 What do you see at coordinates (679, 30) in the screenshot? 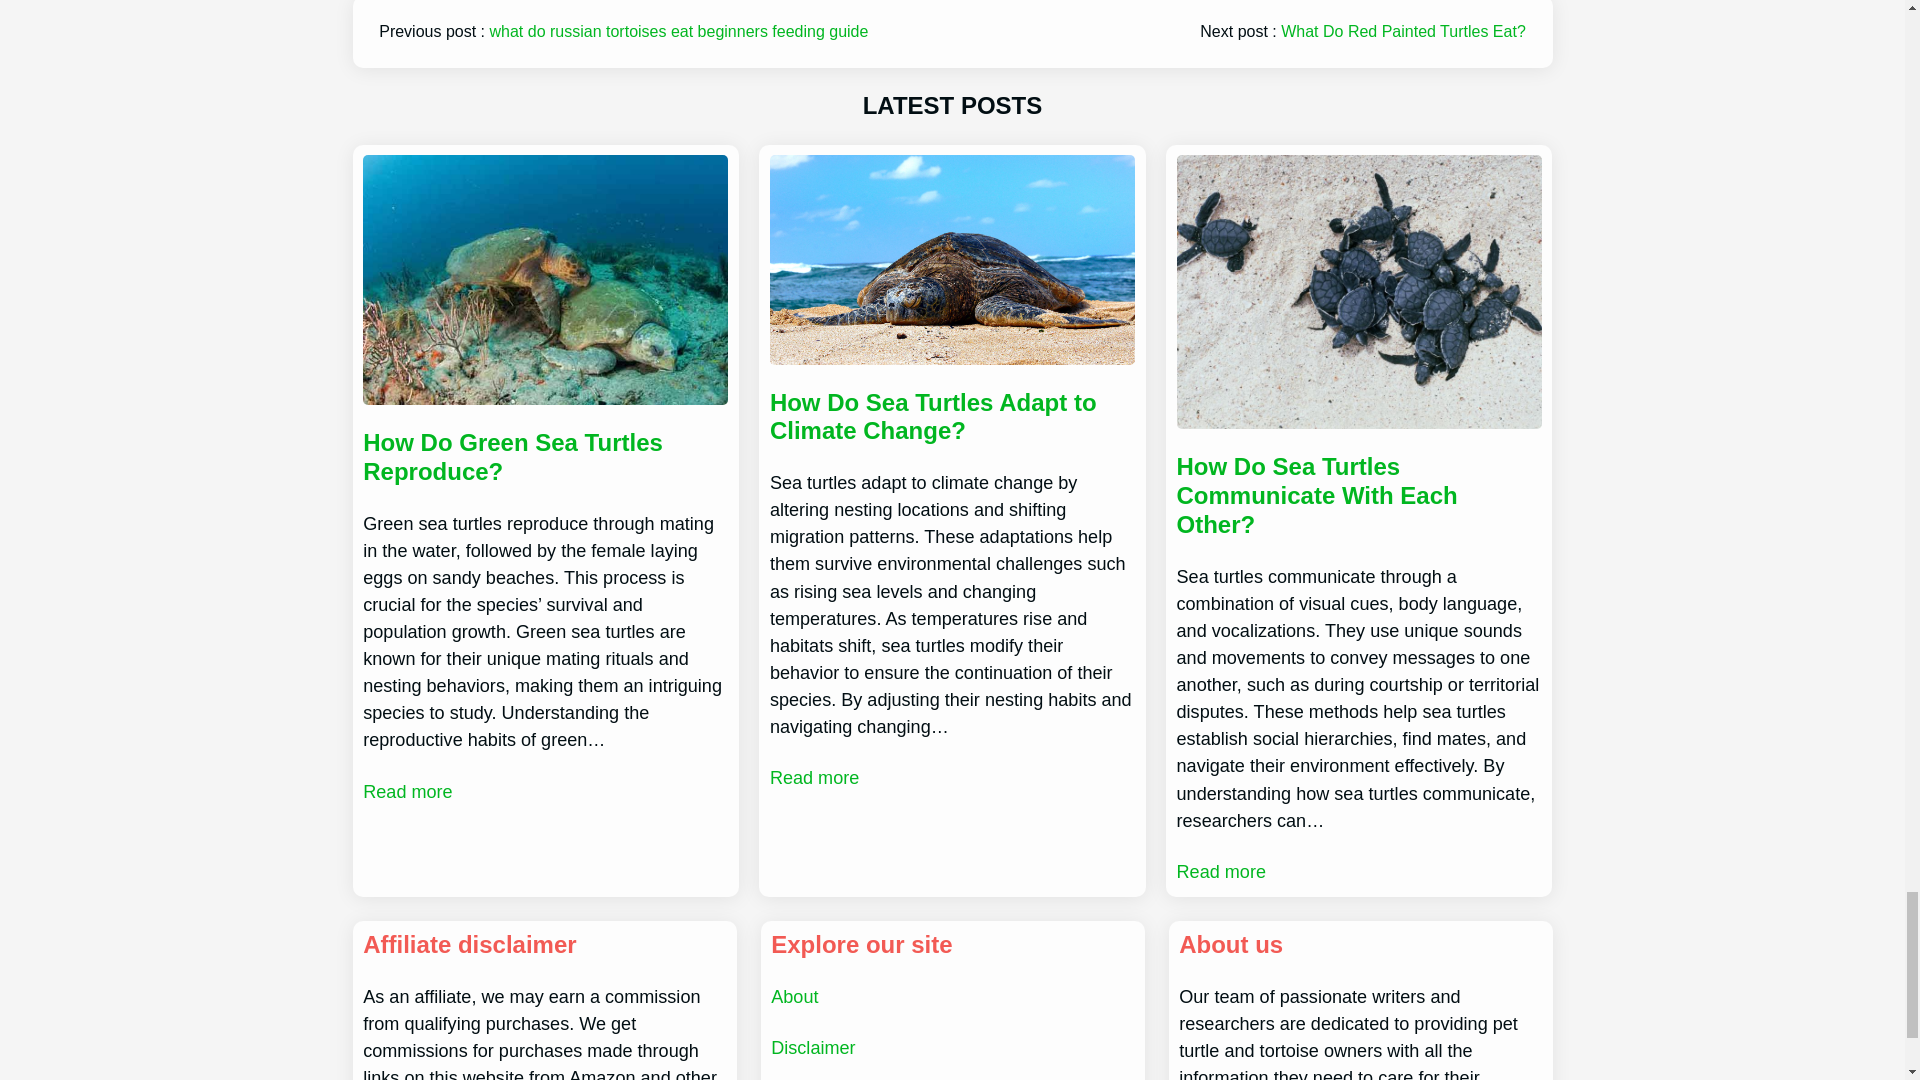
I see `what do russian tortoises eat beginners feeding guide` at bounding box center [679, 30].